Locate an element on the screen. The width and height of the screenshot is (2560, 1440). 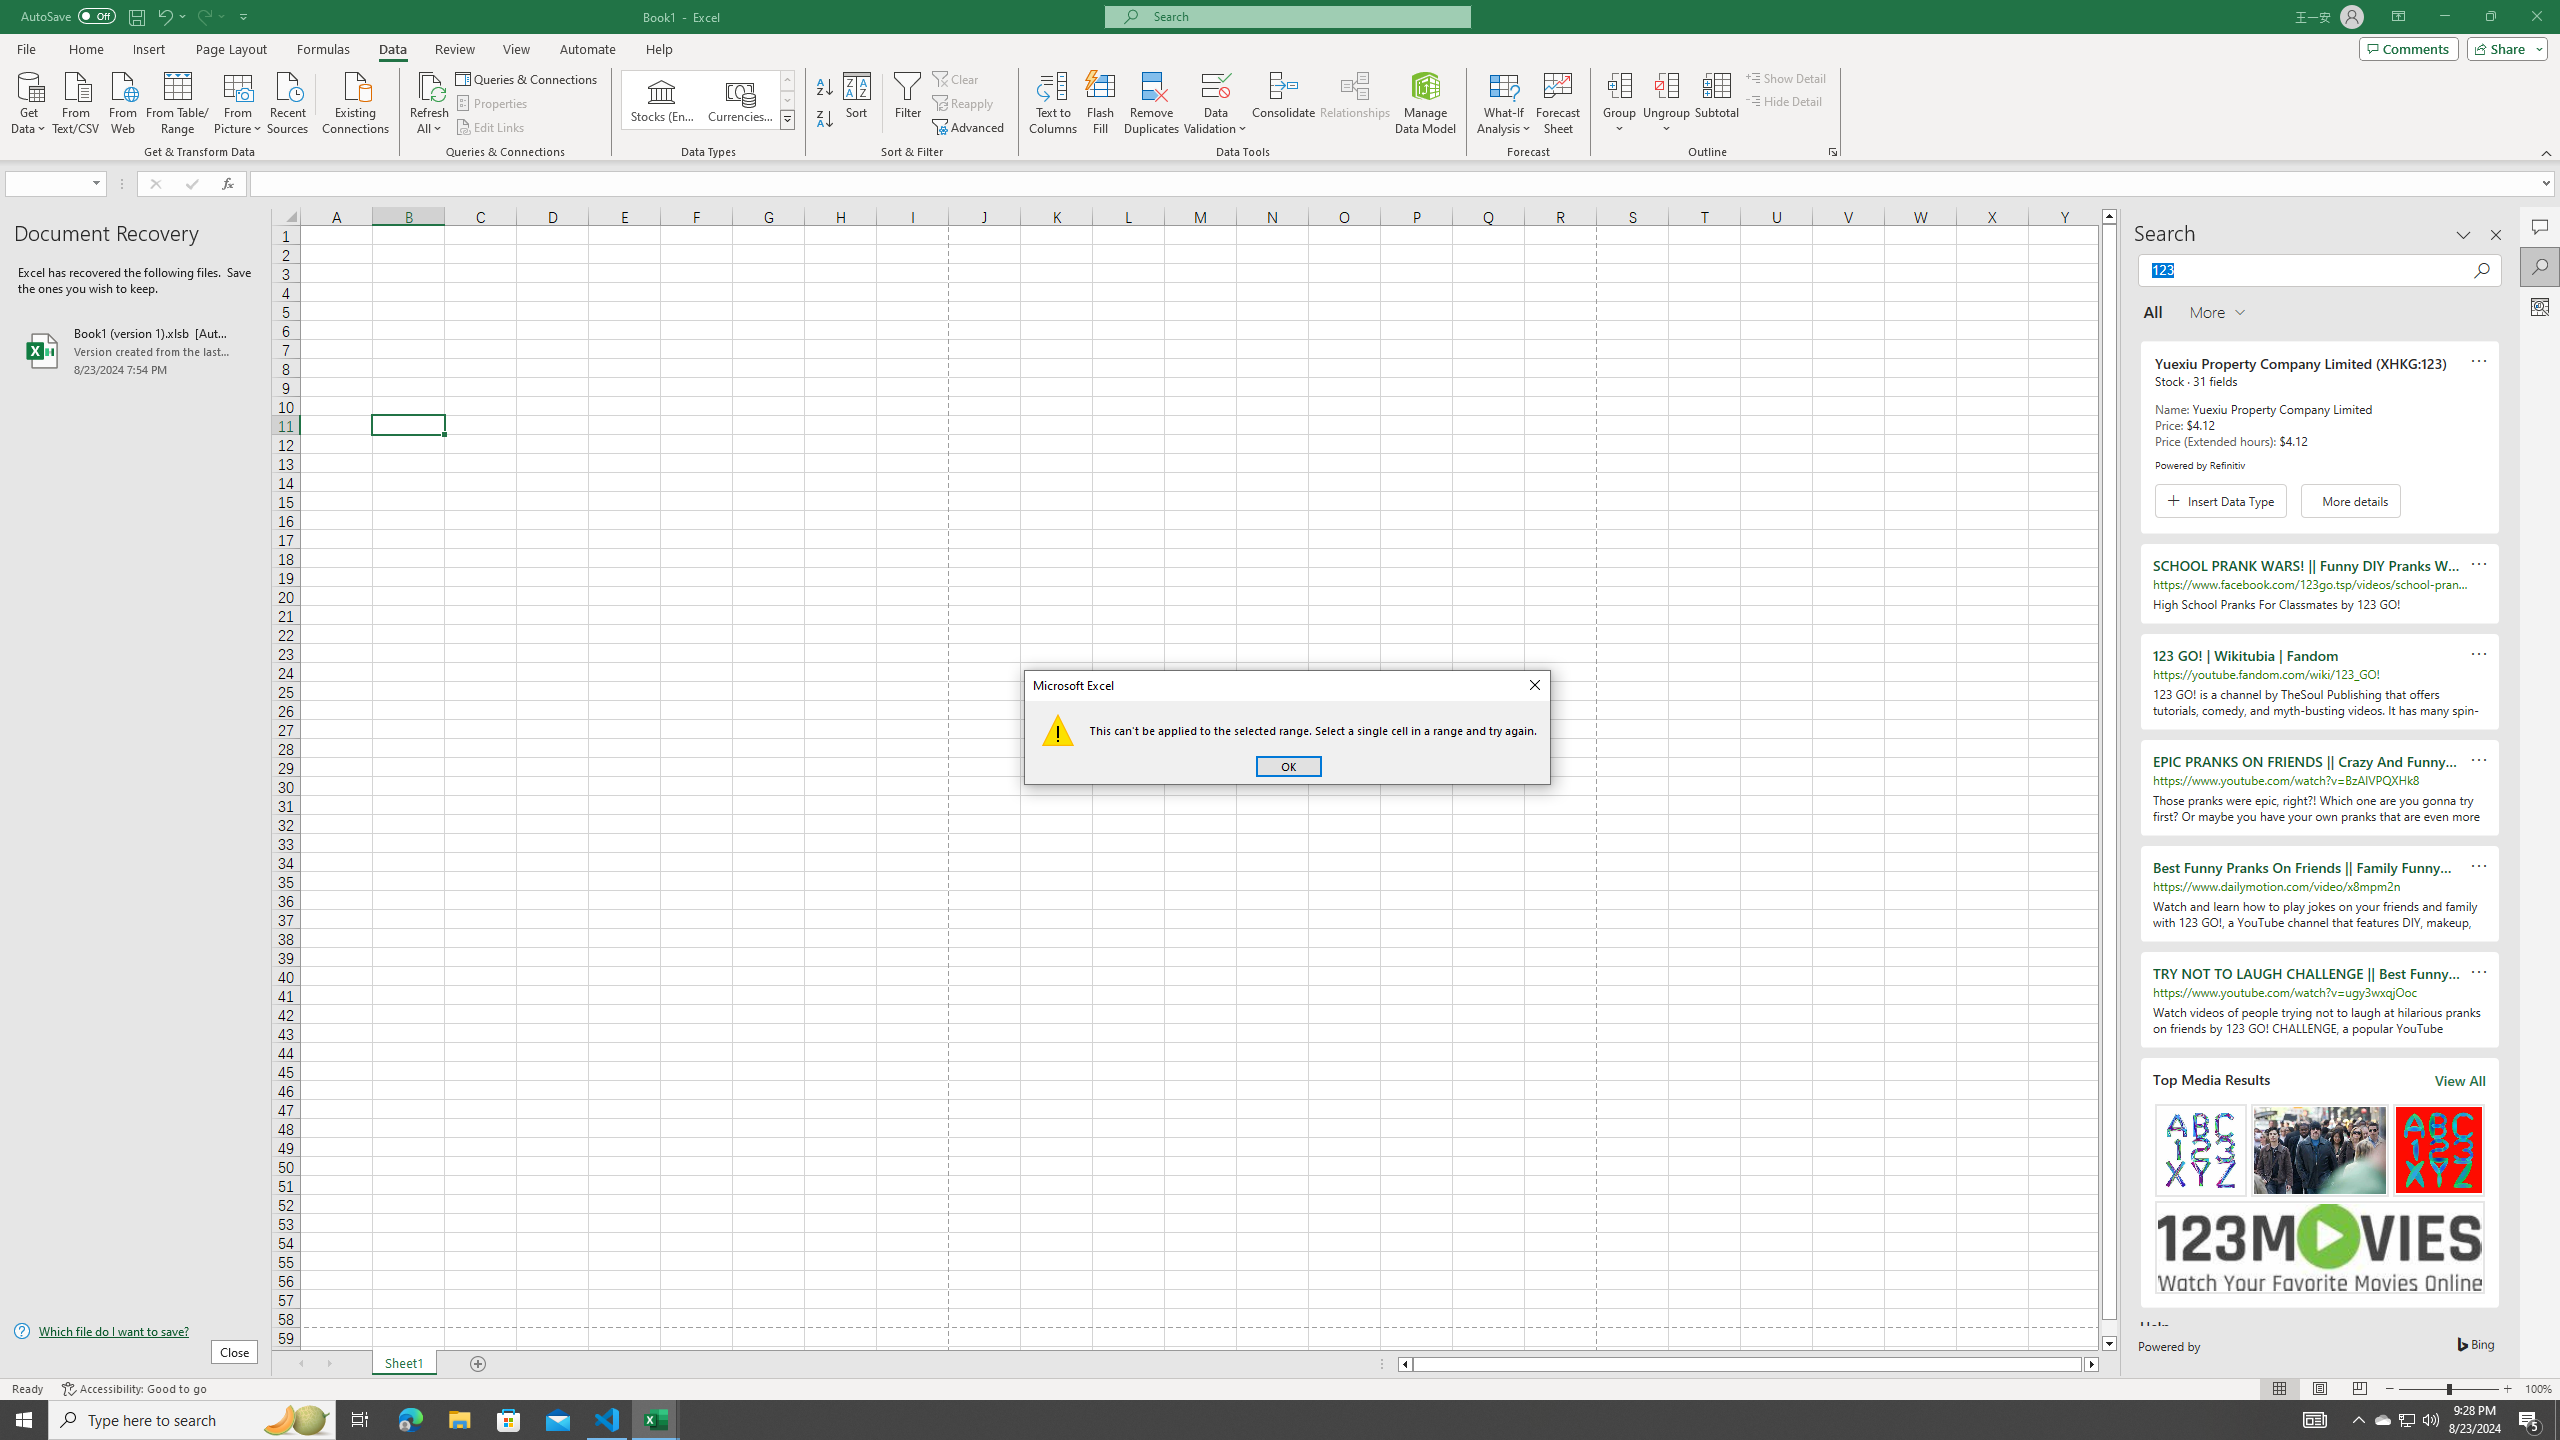
Consolidate... is located at coordinates (1284, 103).